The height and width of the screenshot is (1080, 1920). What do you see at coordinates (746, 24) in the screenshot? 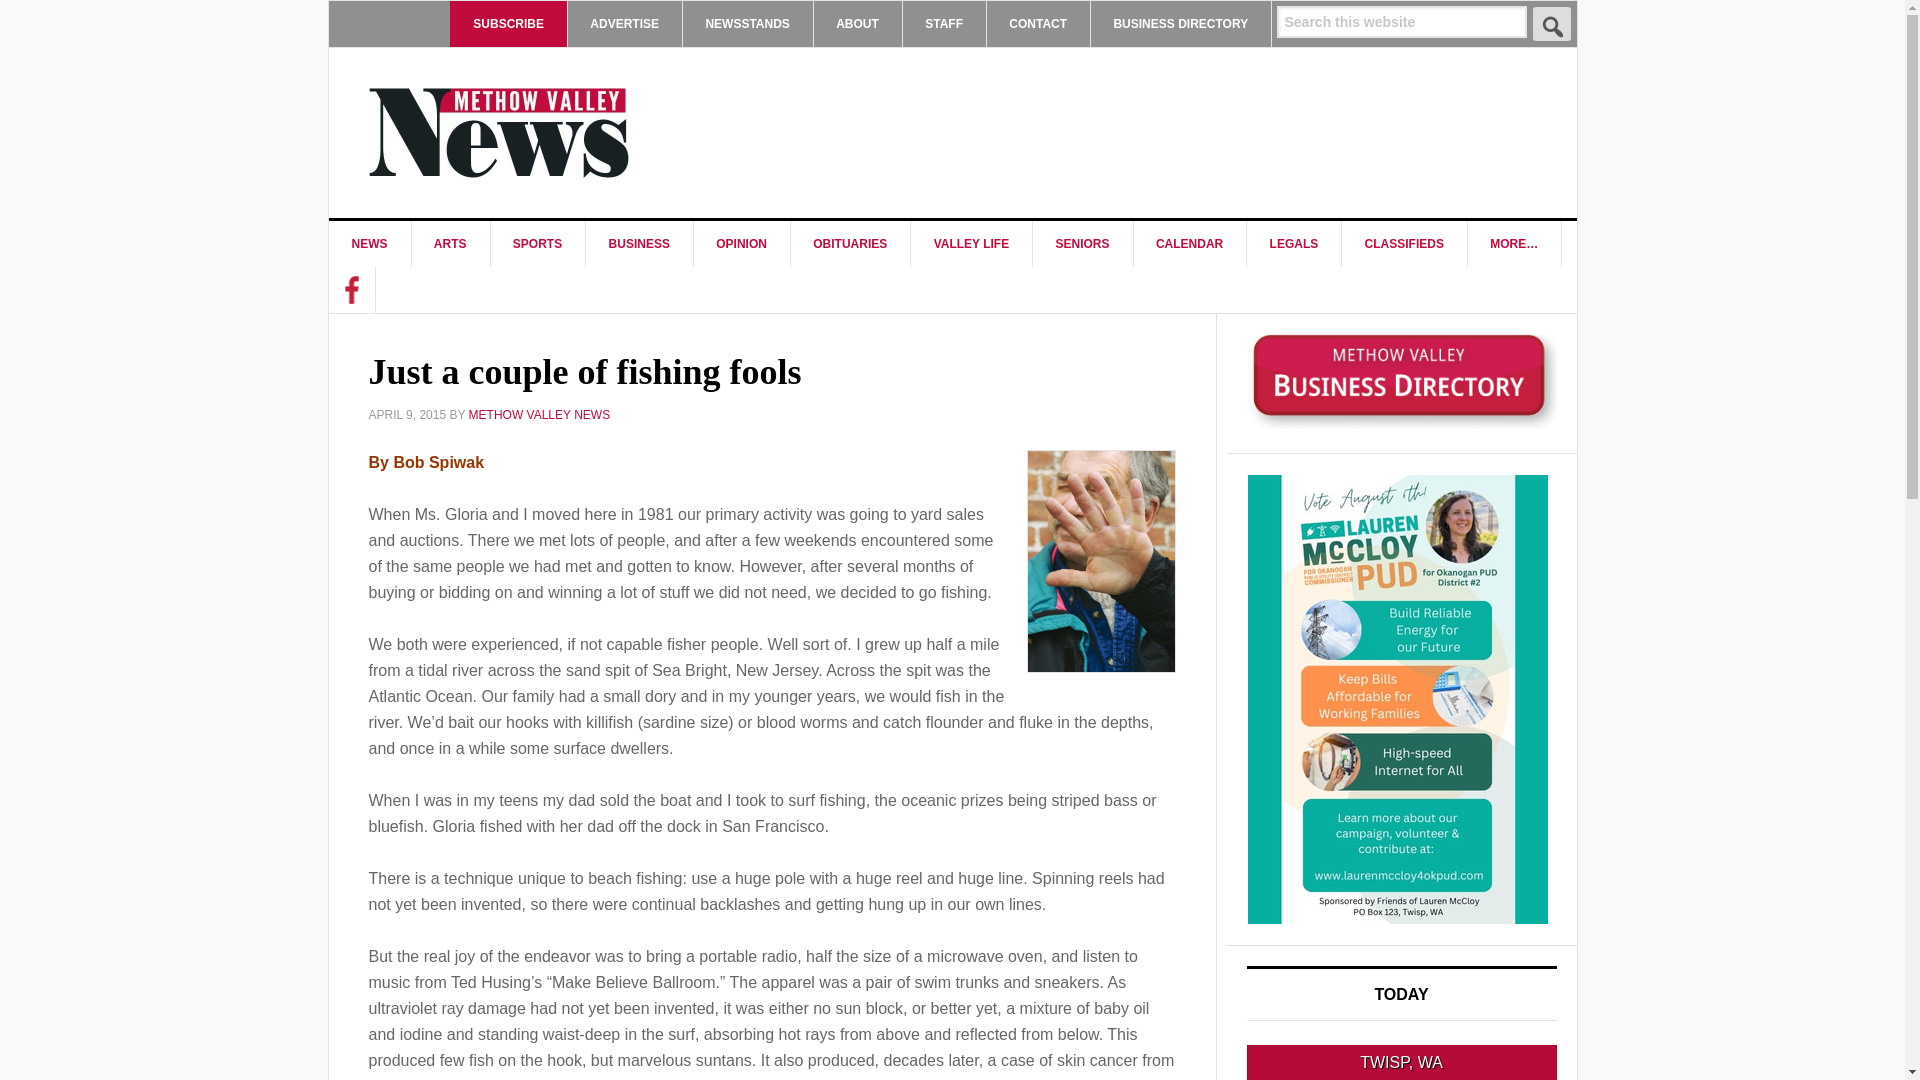
I see `NEWSSTANDS` at bounding box center [746, 24].